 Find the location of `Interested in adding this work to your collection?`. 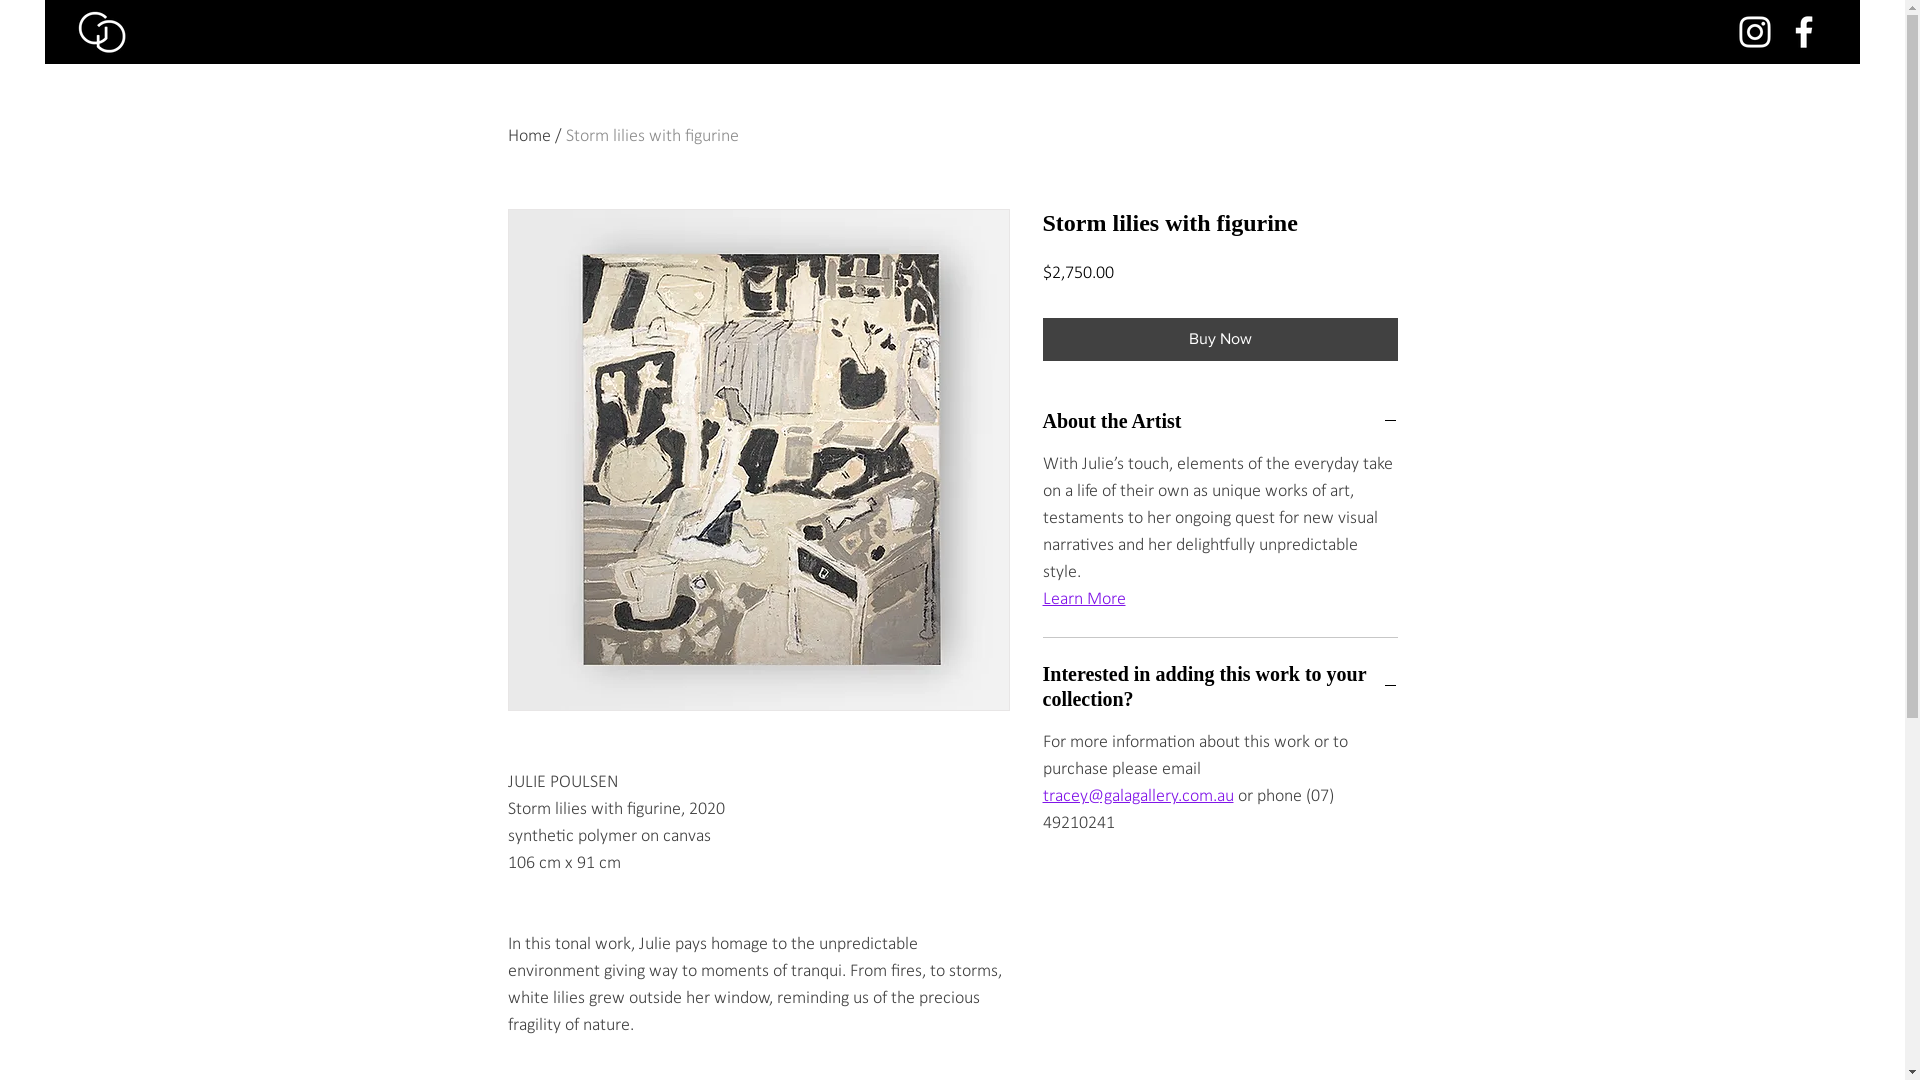

Interested in adding this work to your collection? is located at coordinates (1220, 687).